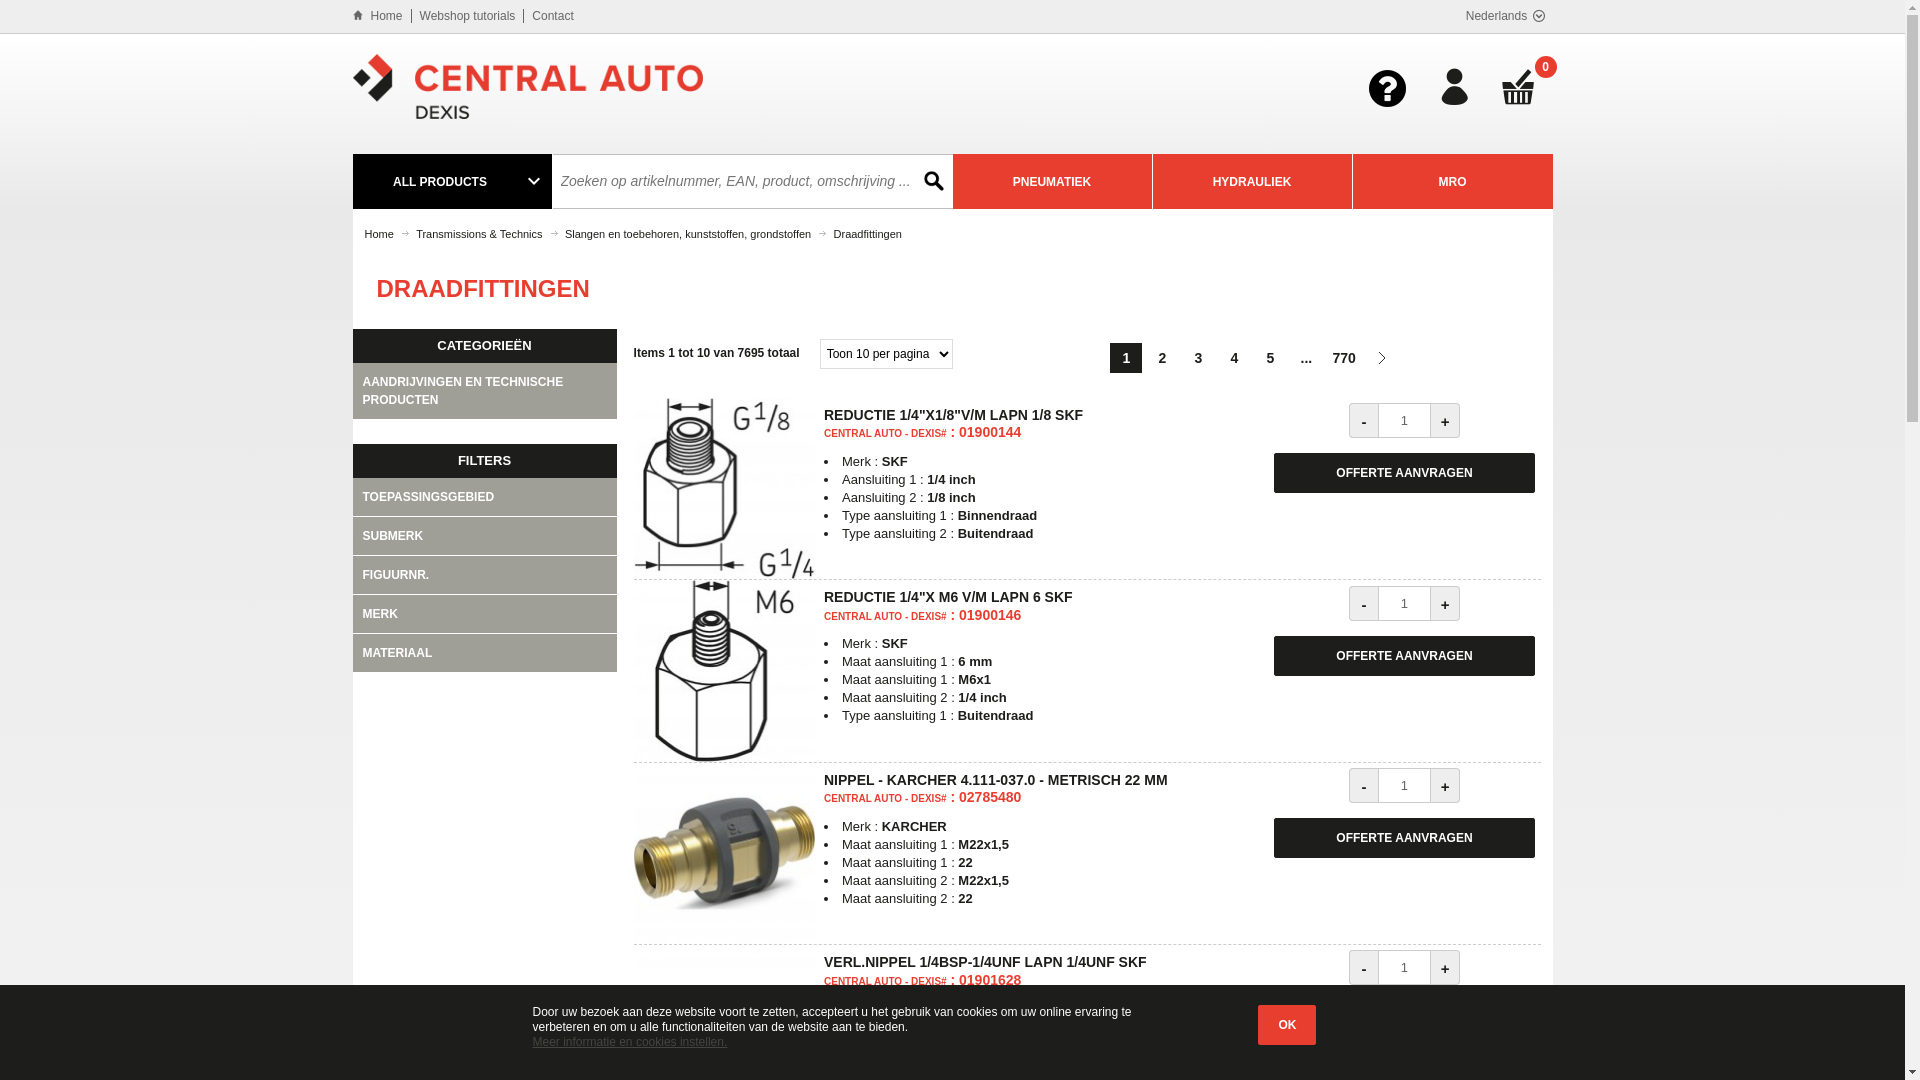 This screenshot has height=1080, width=1920. I want to click on Home, so click(378, 234).